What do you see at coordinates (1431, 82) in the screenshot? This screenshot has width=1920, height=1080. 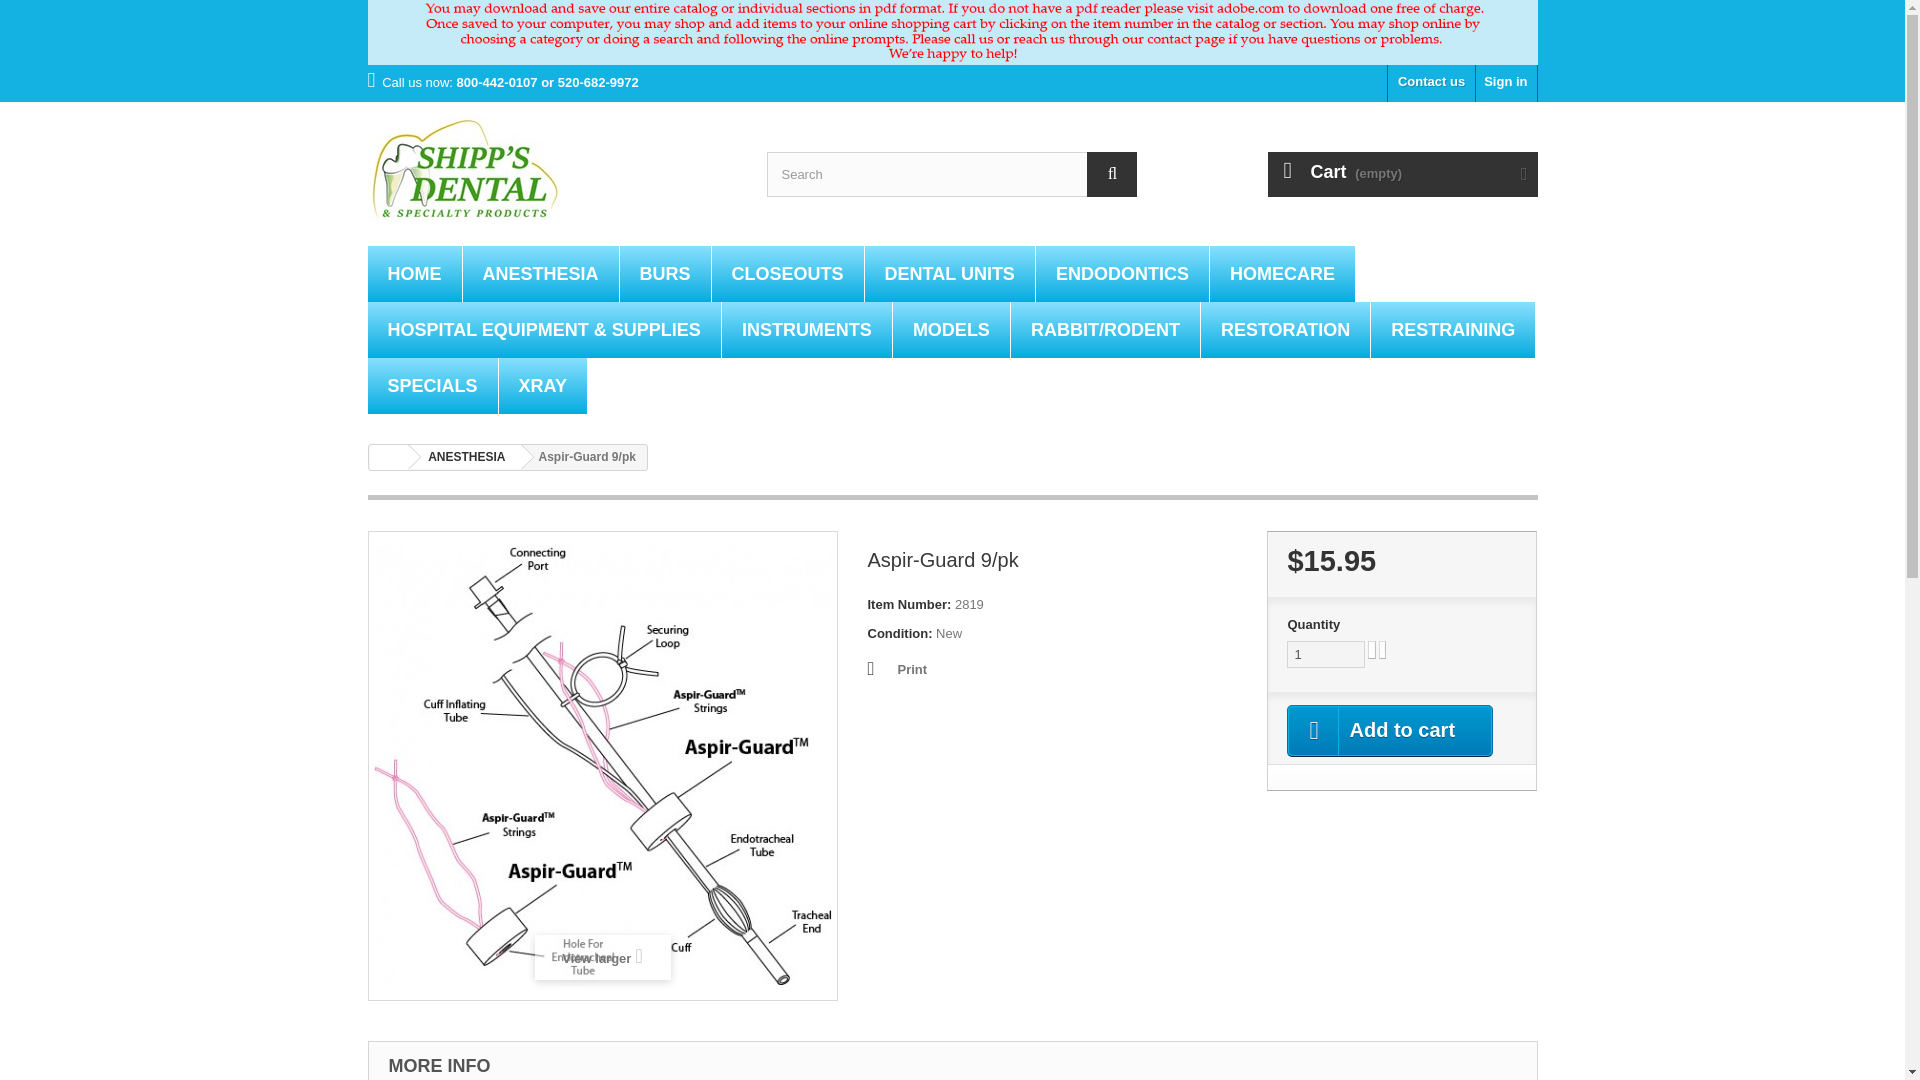 I see `Contact us` at bounding box center [1431, 82].